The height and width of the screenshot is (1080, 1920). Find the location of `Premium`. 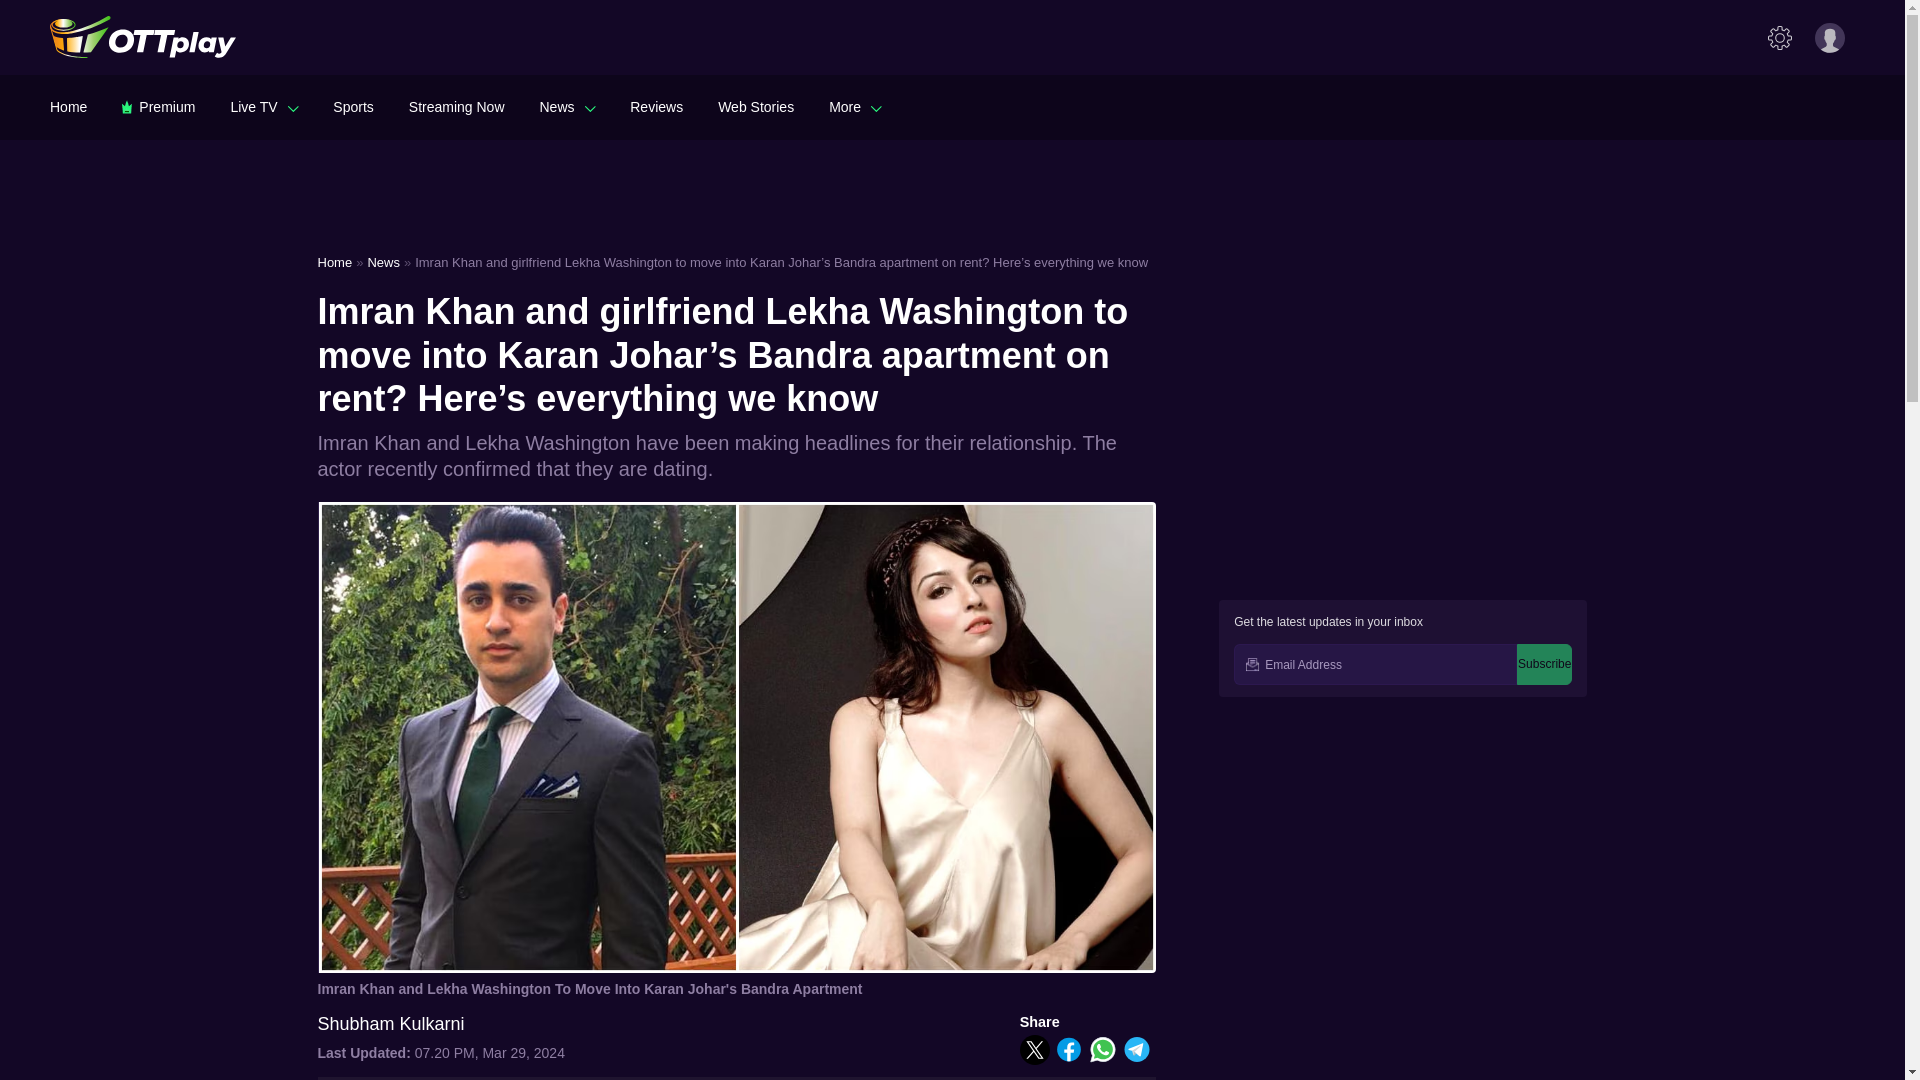

Premium is located at coordinates (158, 106).